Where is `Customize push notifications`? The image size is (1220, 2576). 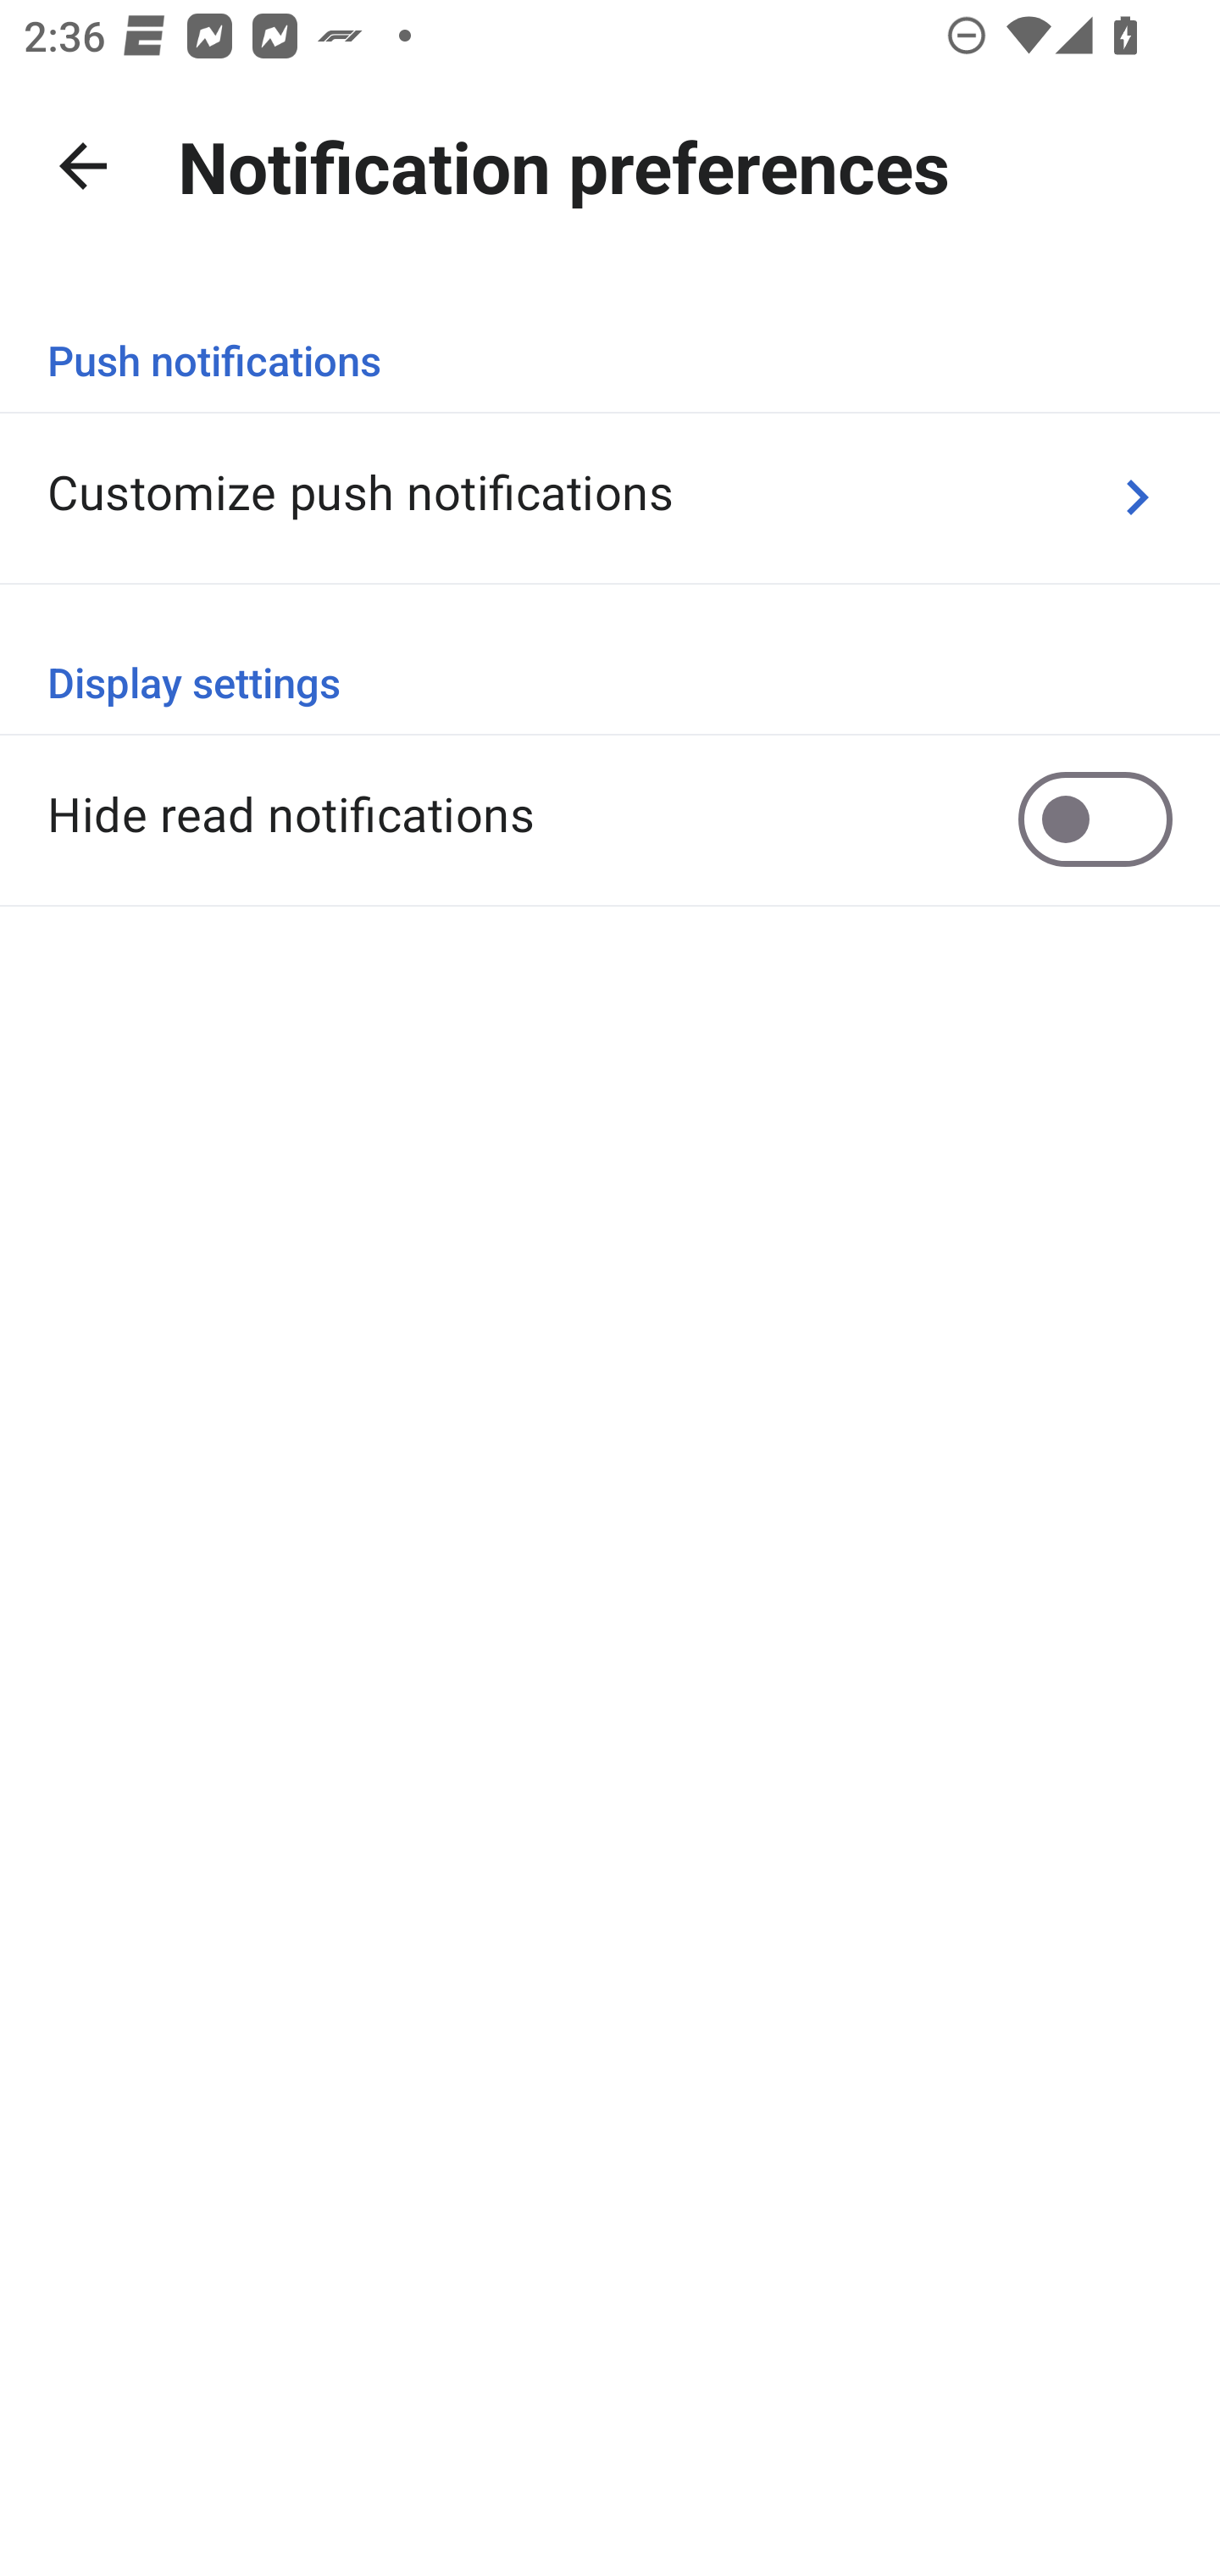
Customize push notifications is located at coordinates (610, 497).